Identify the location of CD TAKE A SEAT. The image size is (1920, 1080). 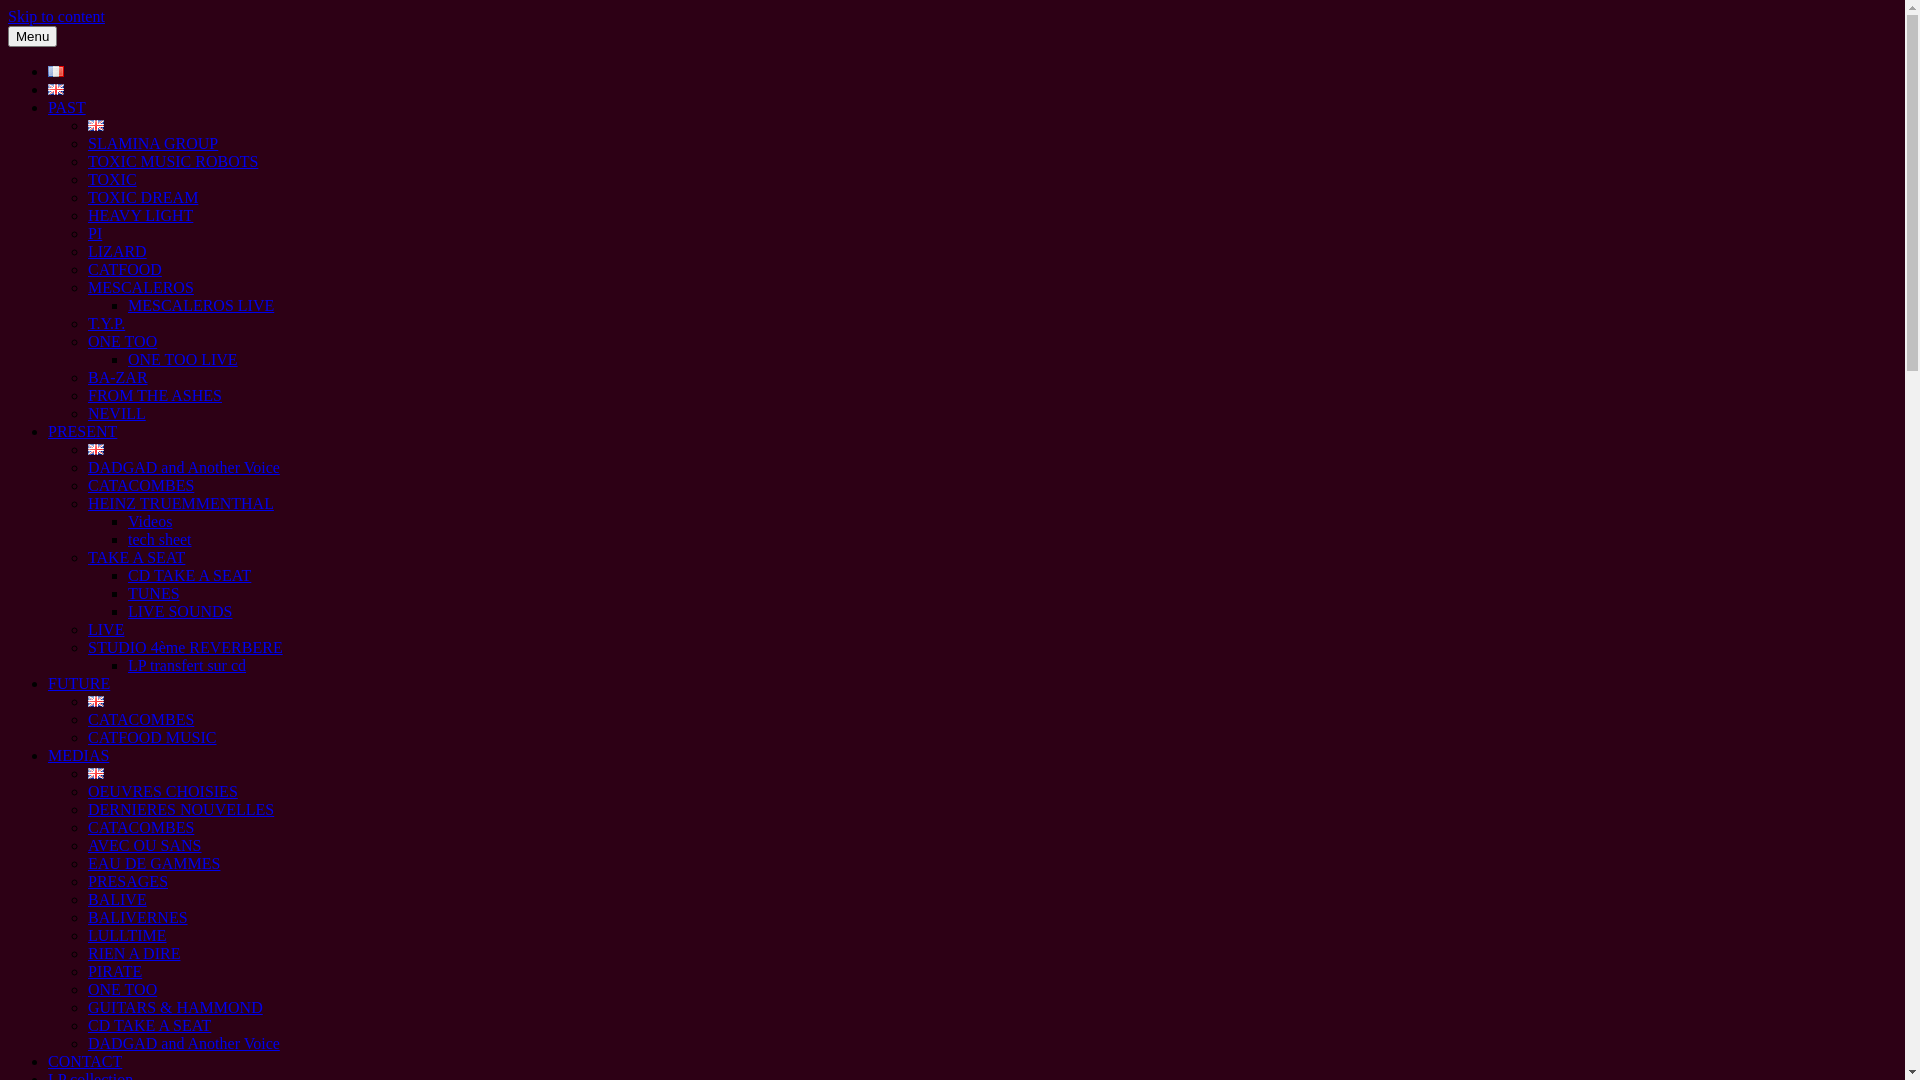
(150, 1026).